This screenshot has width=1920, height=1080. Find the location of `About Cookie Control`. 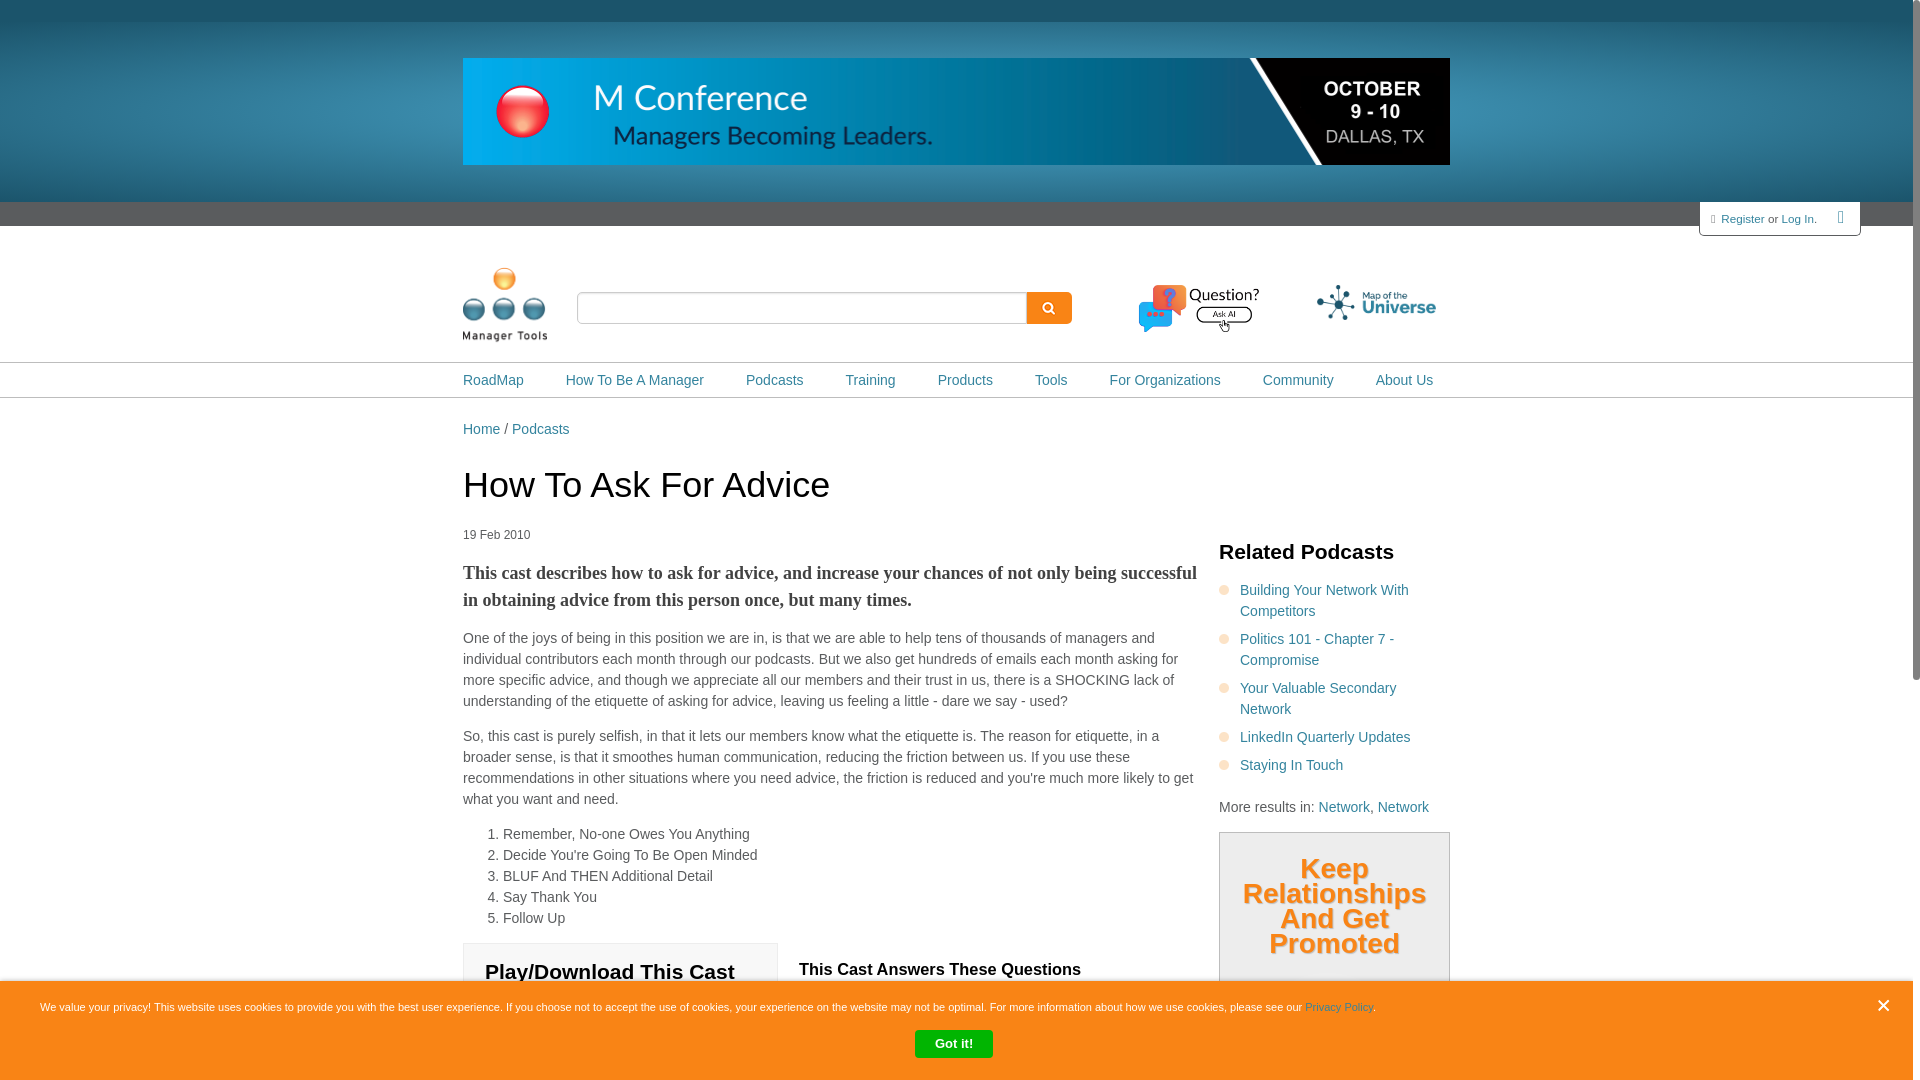

About Cookie Control is located at coordinates (50, 1016).